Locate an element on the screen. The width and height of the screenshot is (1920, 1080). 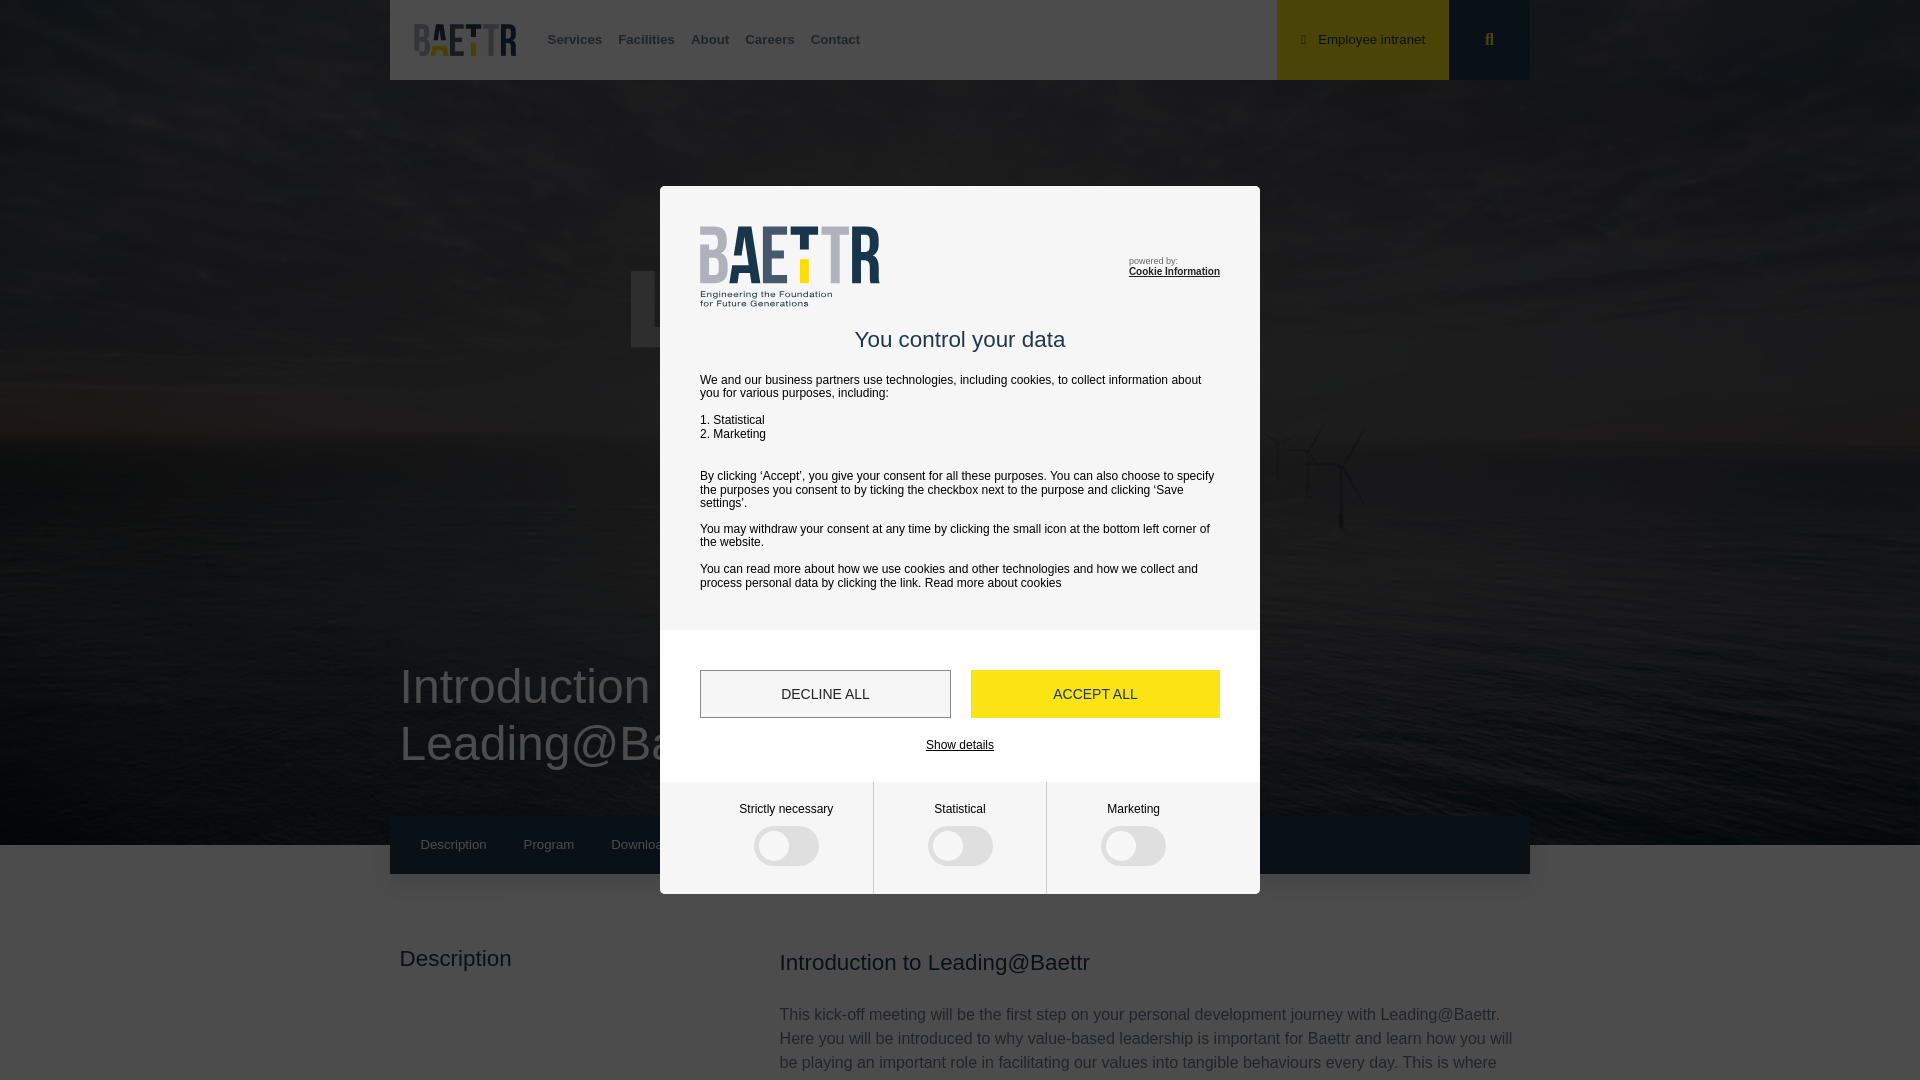
ACCEPT ALL is located at coordinates (1095, 694).